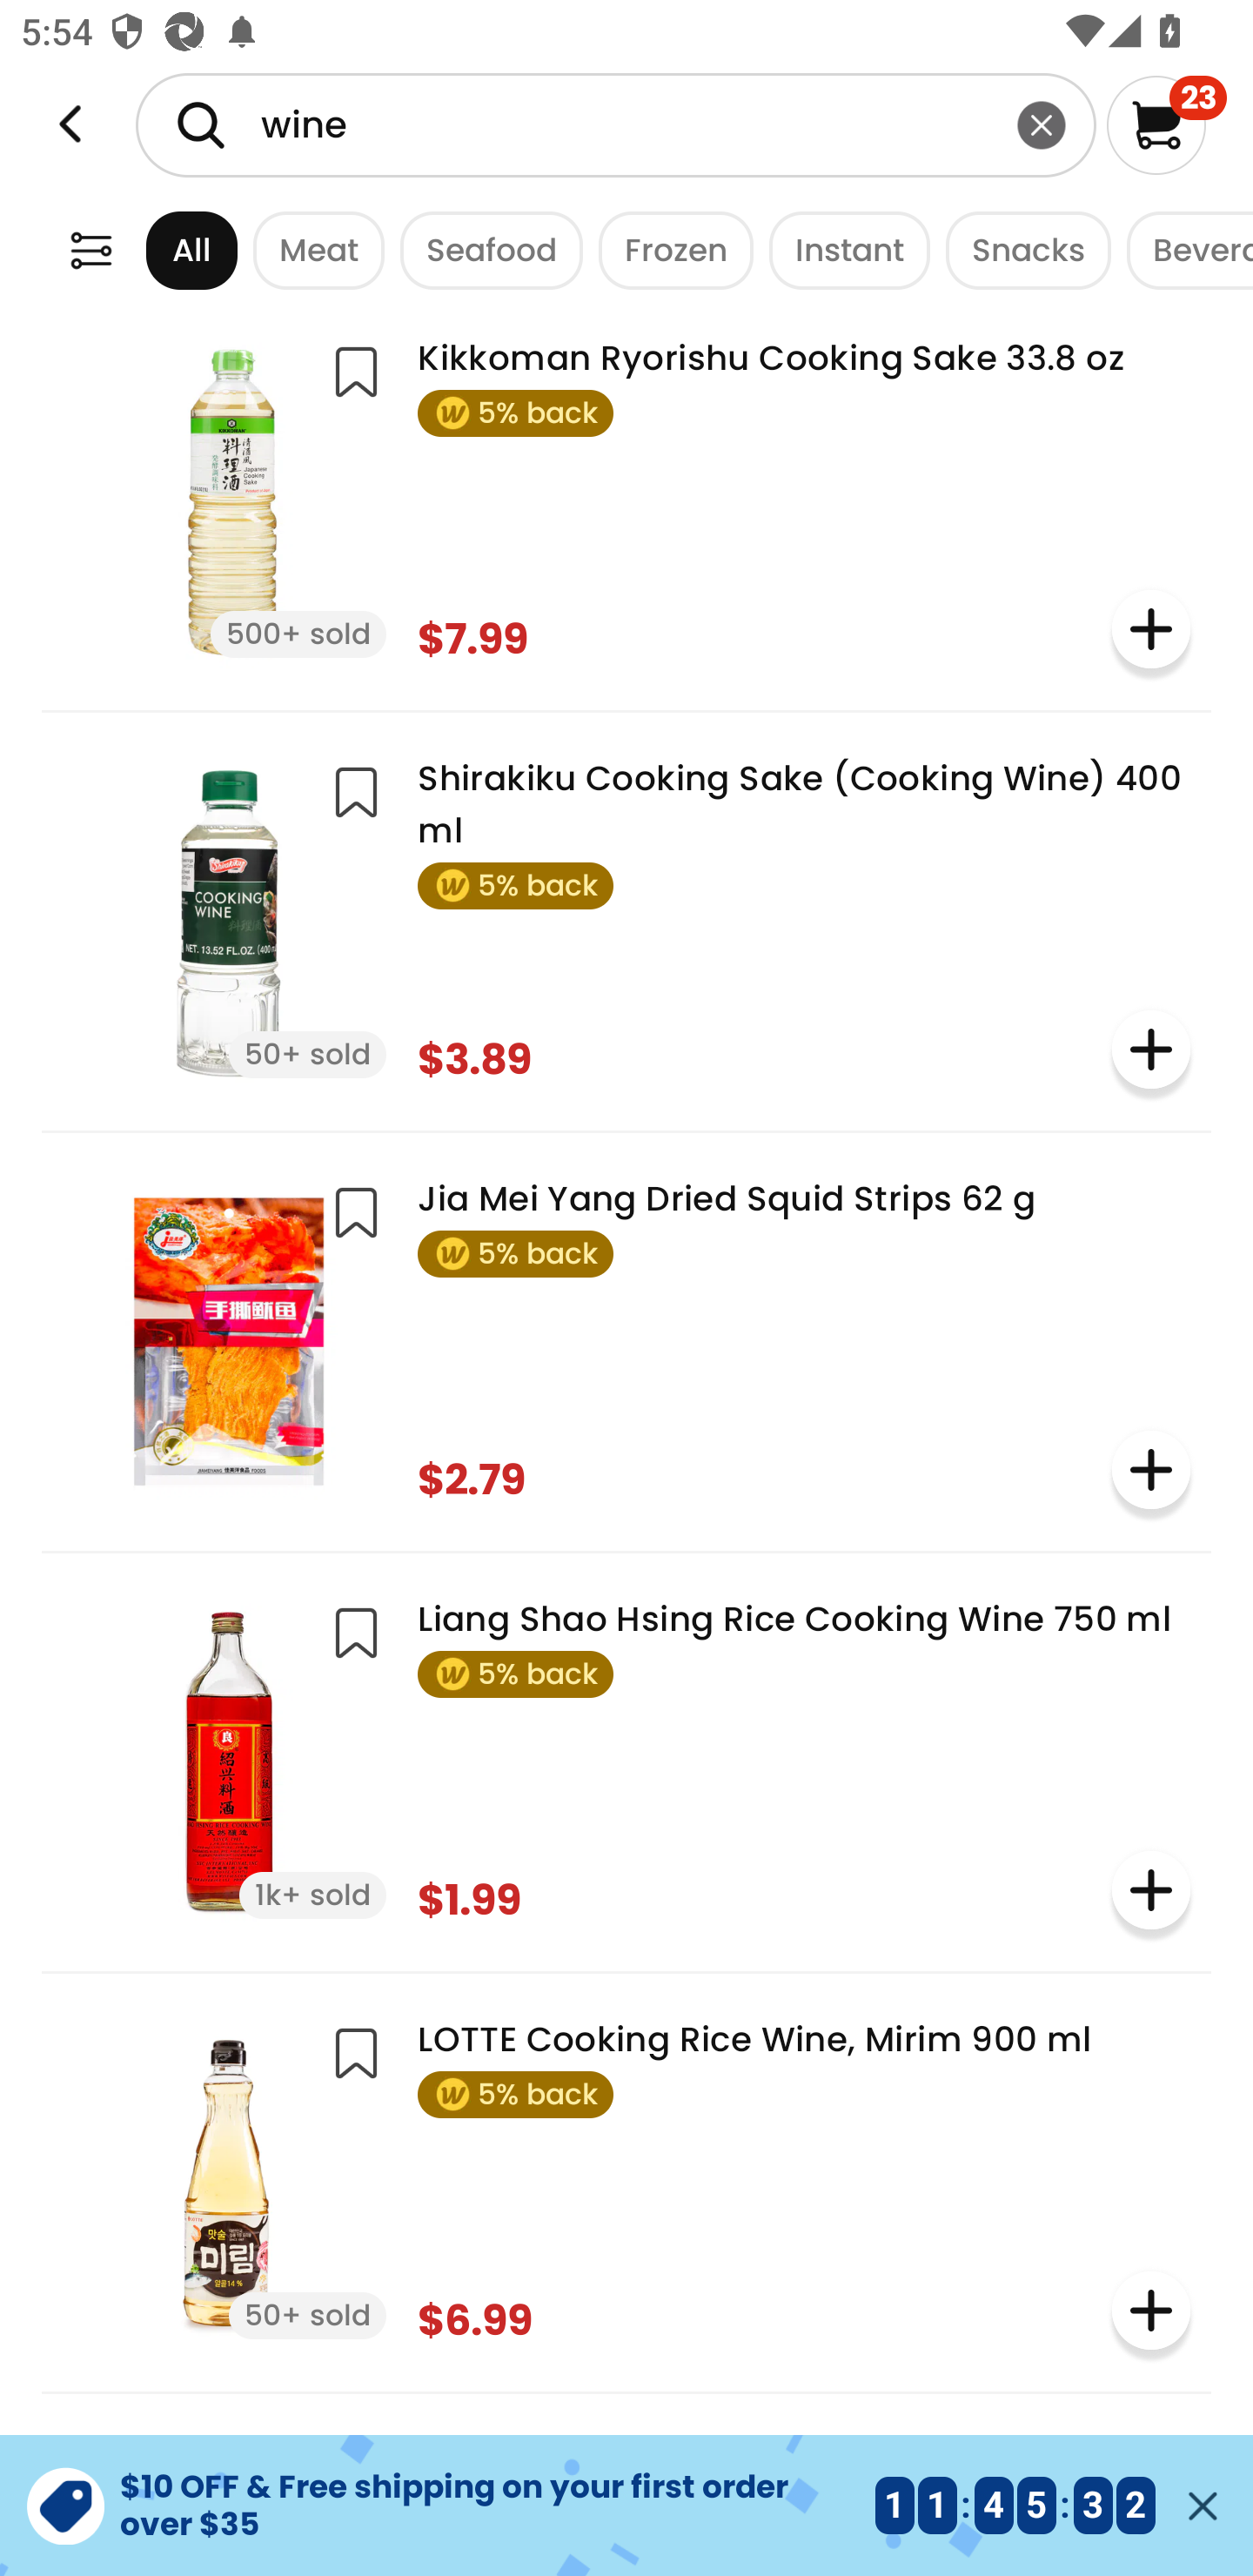 Image resolution: width=1253 pixels, height=2576 pixels. What do you see at coordinates (90, 249) in the screenshot?
I see `Weee!` at bounding box center [90, 249].